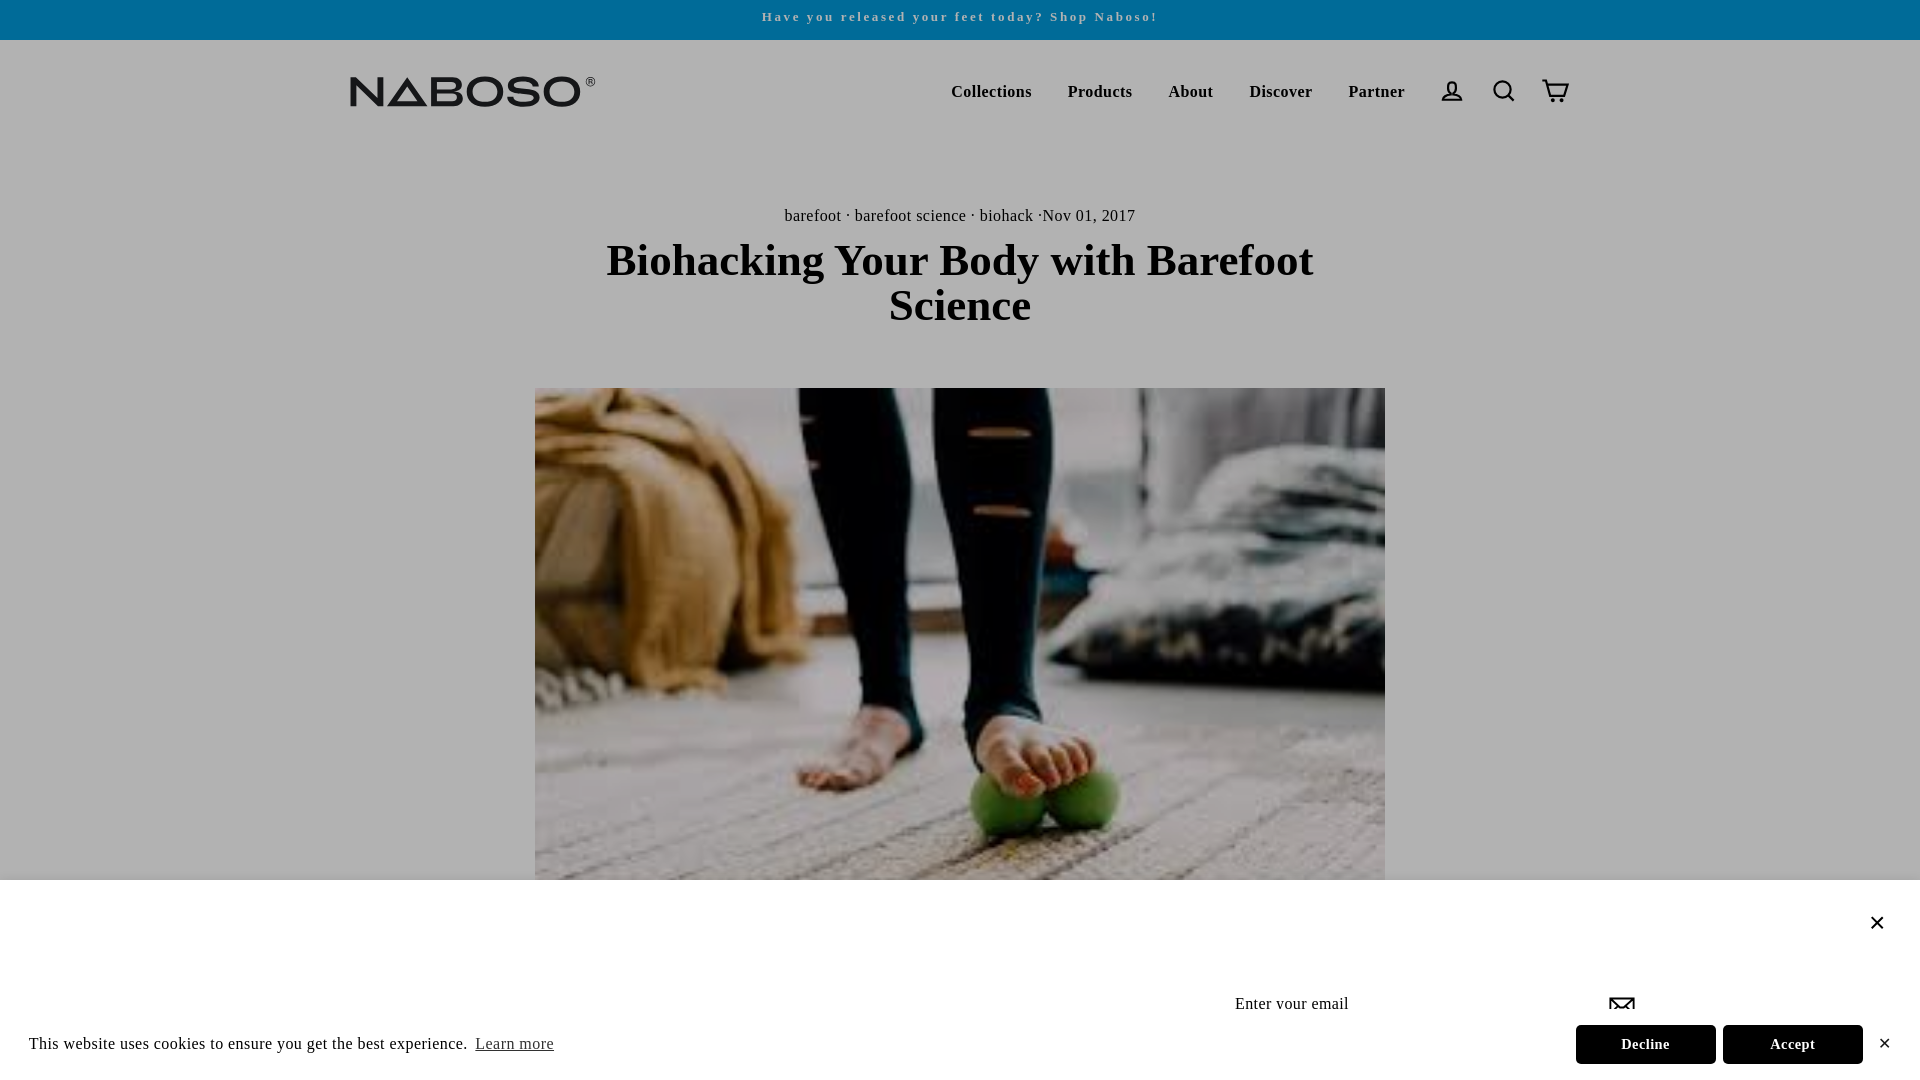  What do you see at coordinates (1792, 1043) in the screenshot?
I see `Accept` at bounding box center [1792, 1043].